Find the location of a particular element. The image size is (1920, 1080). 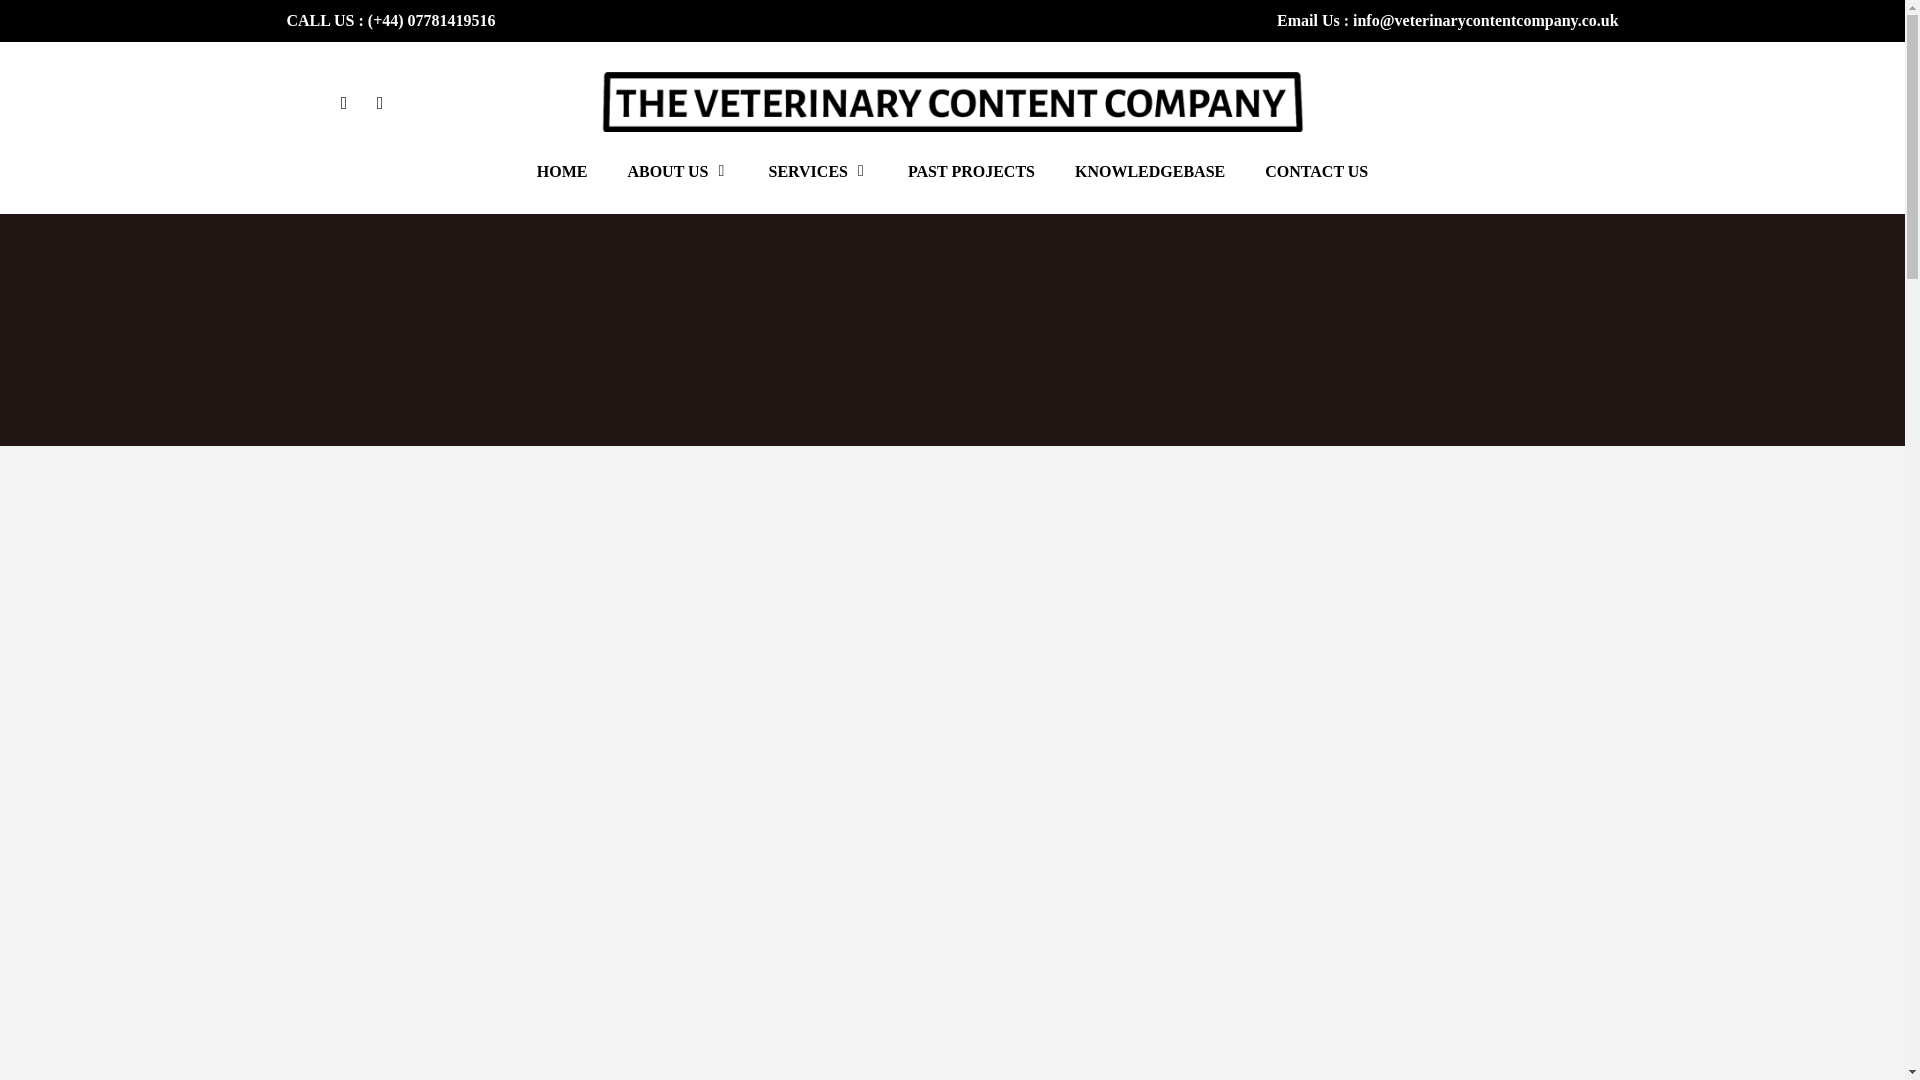

HOME is located at coordinates (562, 186).